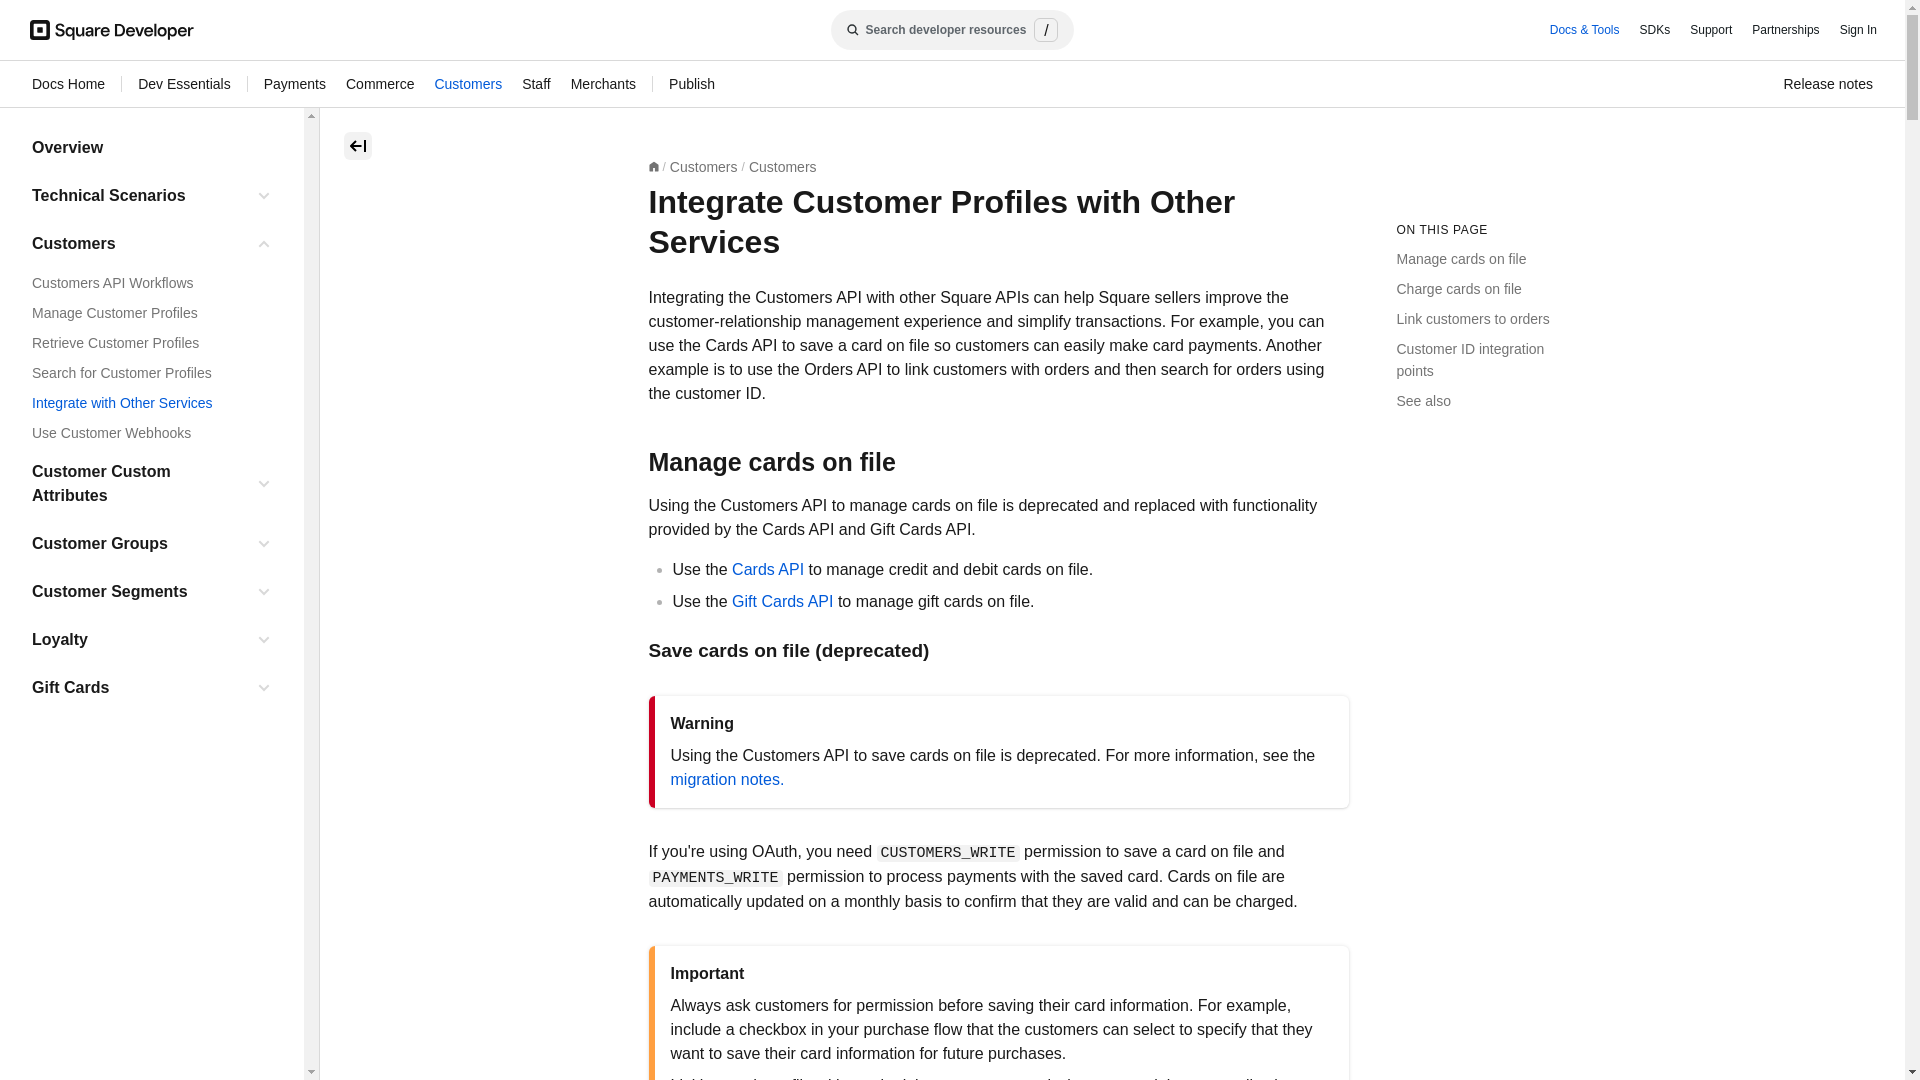 The height and width of the screenshot is (1080, 1920). Describe the element at coordinates (536, 84) in the screenshot. I see `Staff` at that location.